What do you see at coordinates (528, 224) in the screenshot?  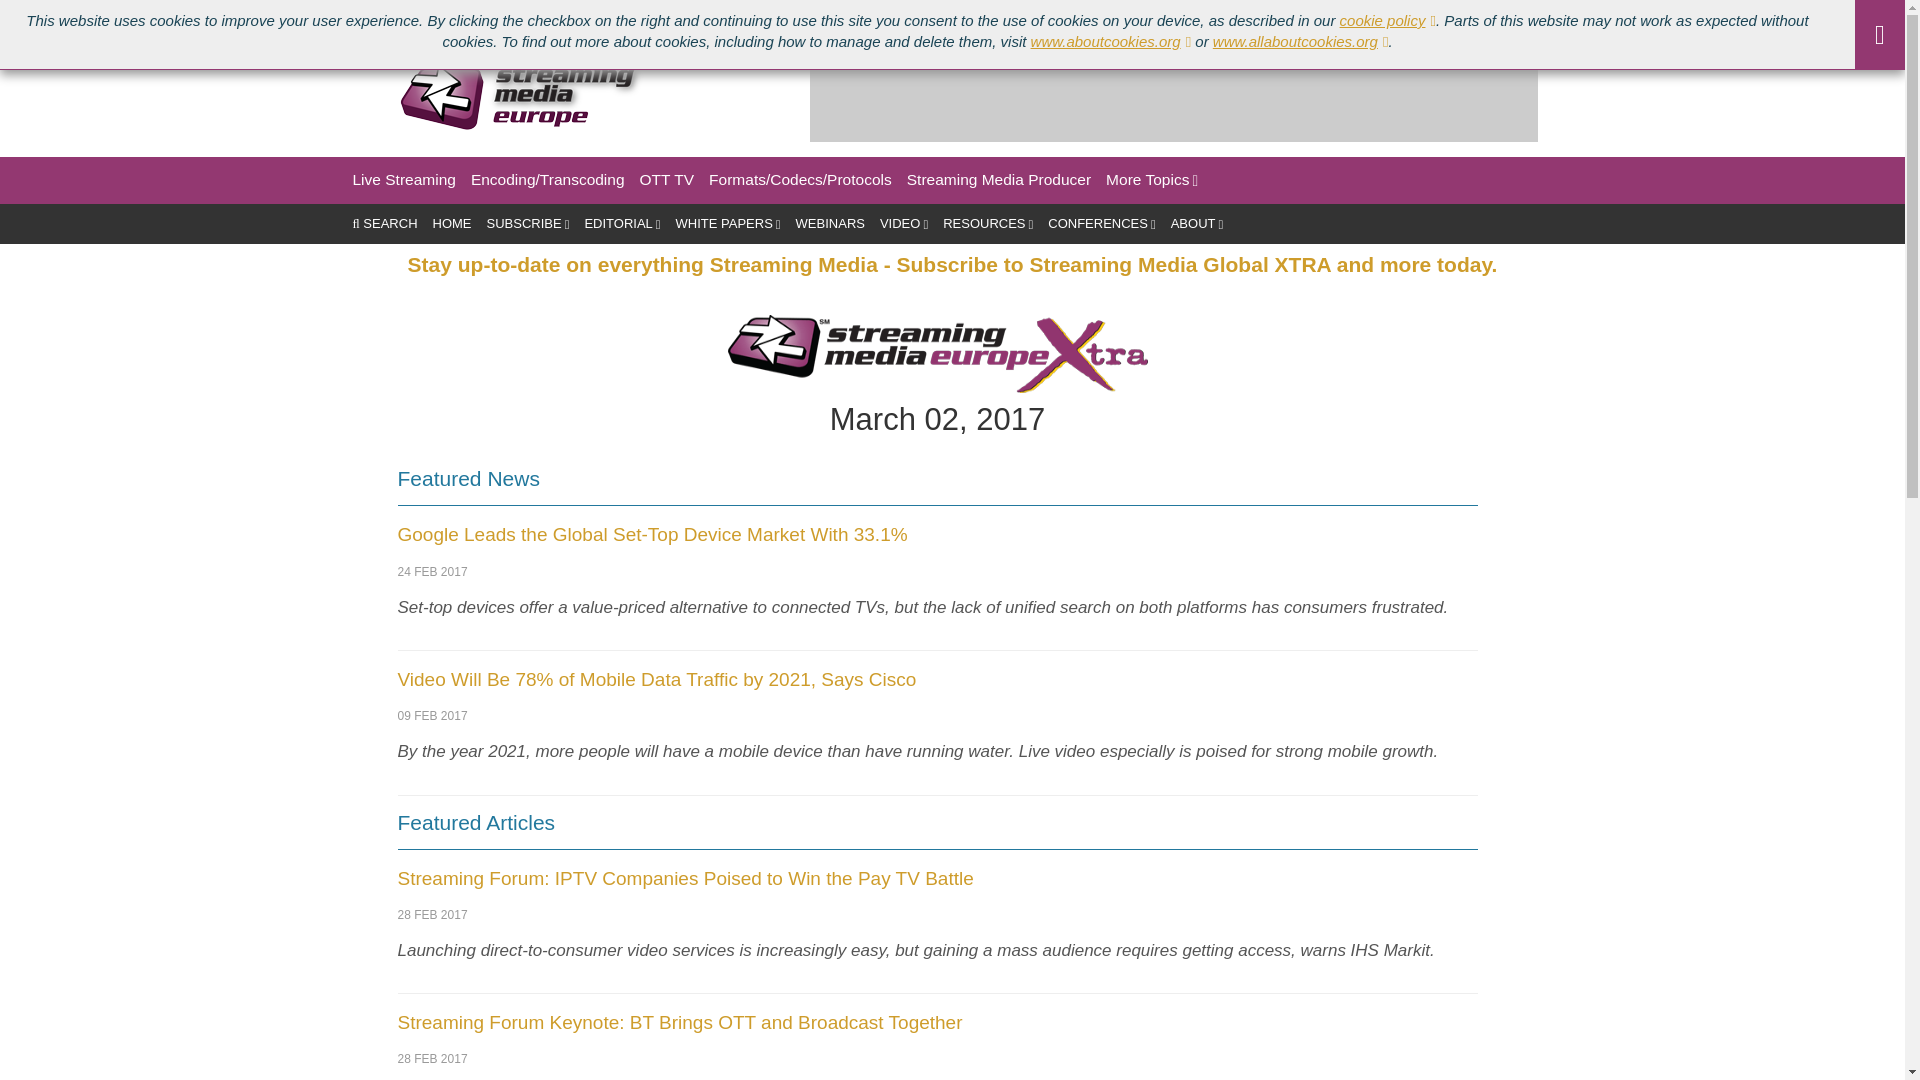 I see `SUBSCRIBE` at bounding box center [528, 224].